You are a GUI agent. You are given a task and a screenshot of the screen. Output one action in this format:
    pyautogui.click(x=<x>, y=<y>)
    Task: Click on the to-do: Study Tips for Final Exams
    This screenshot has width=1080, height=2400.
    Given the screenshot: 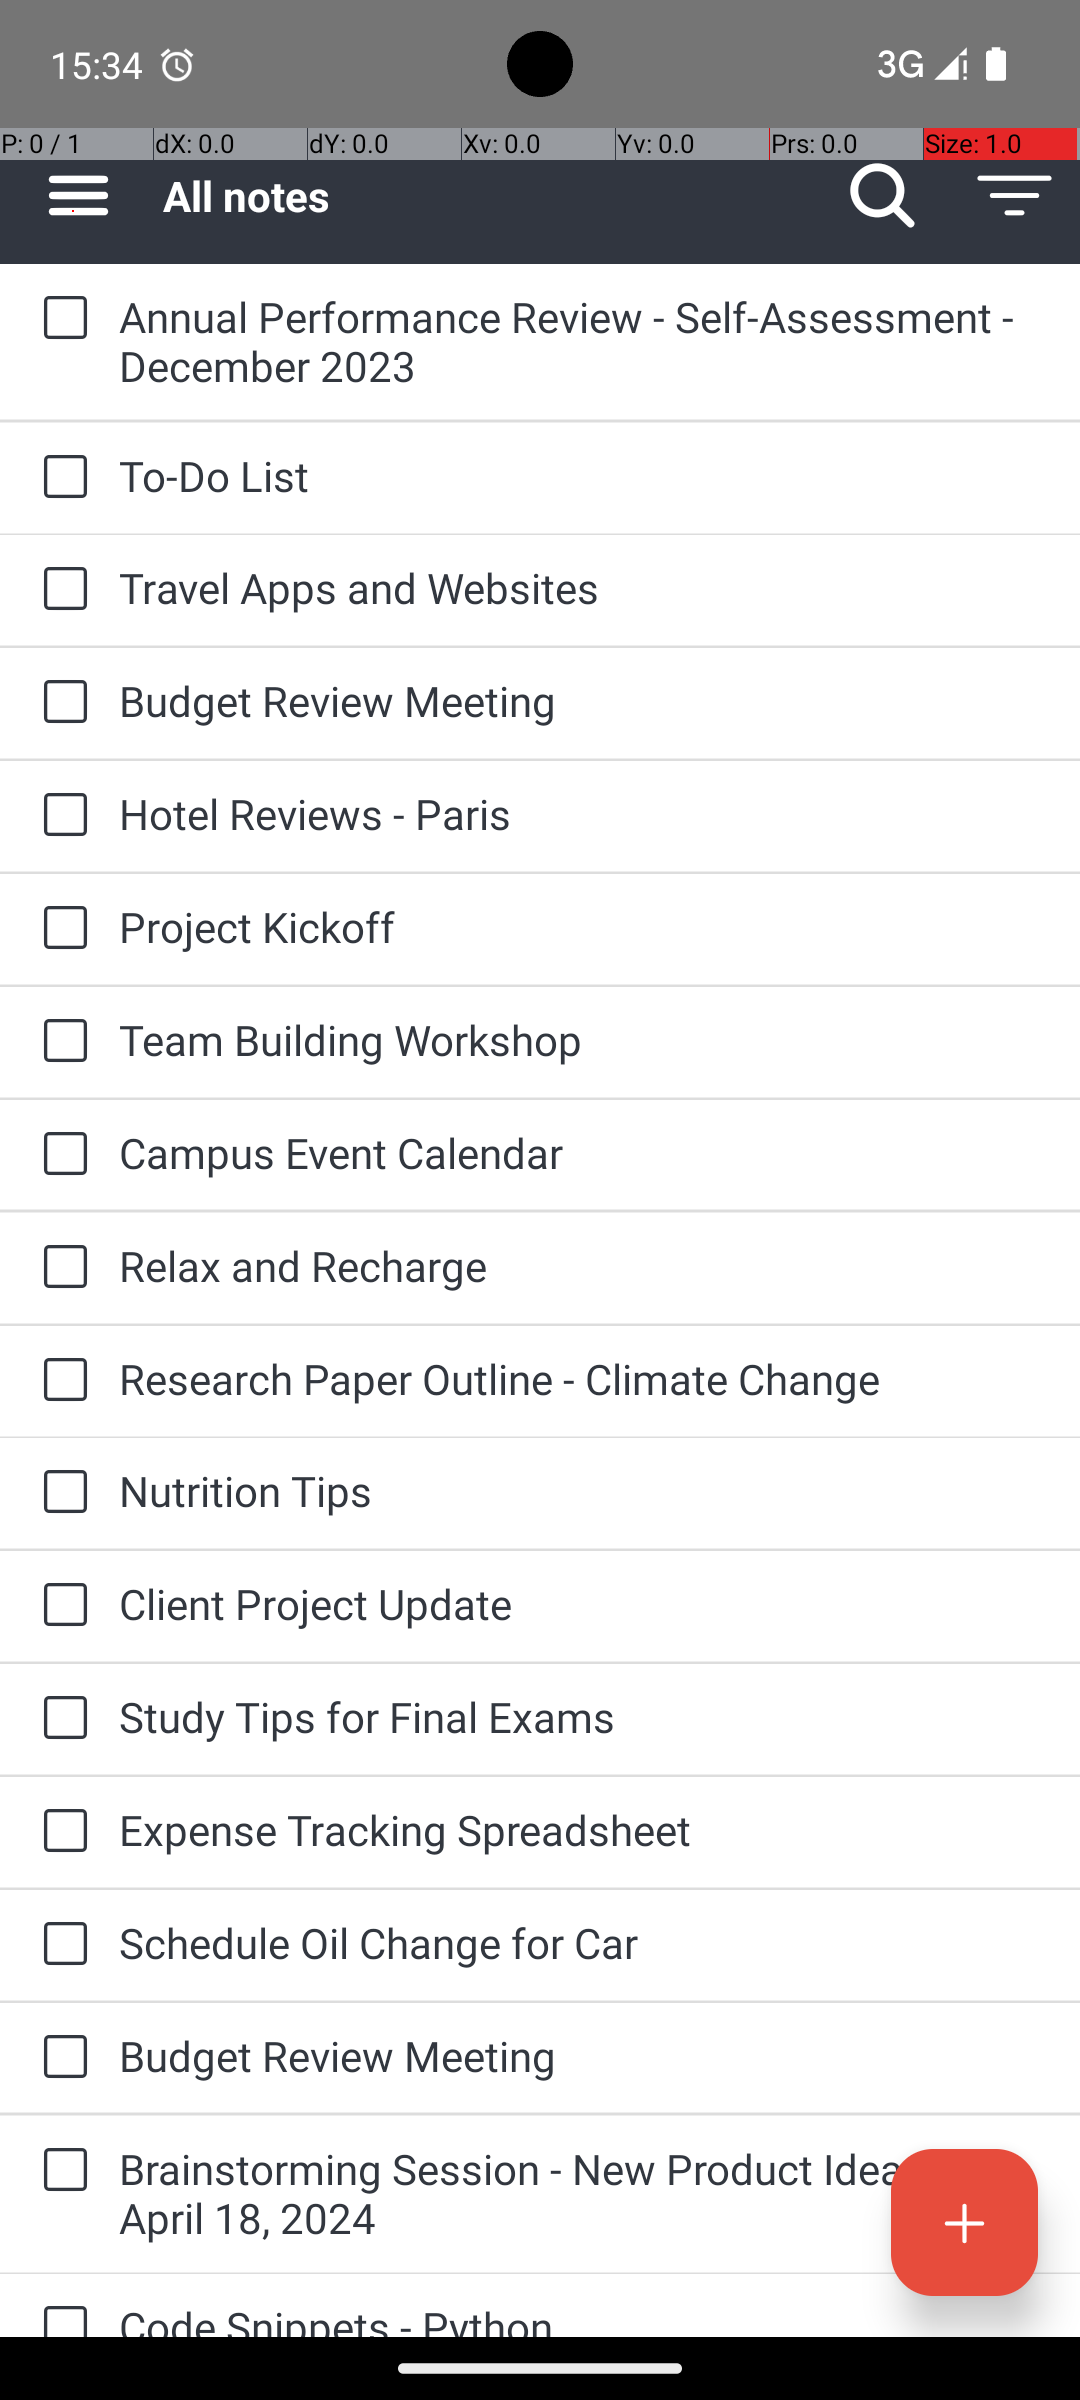 What is the action you would take?
    pyautogui.click(x=60, y=1719)
    